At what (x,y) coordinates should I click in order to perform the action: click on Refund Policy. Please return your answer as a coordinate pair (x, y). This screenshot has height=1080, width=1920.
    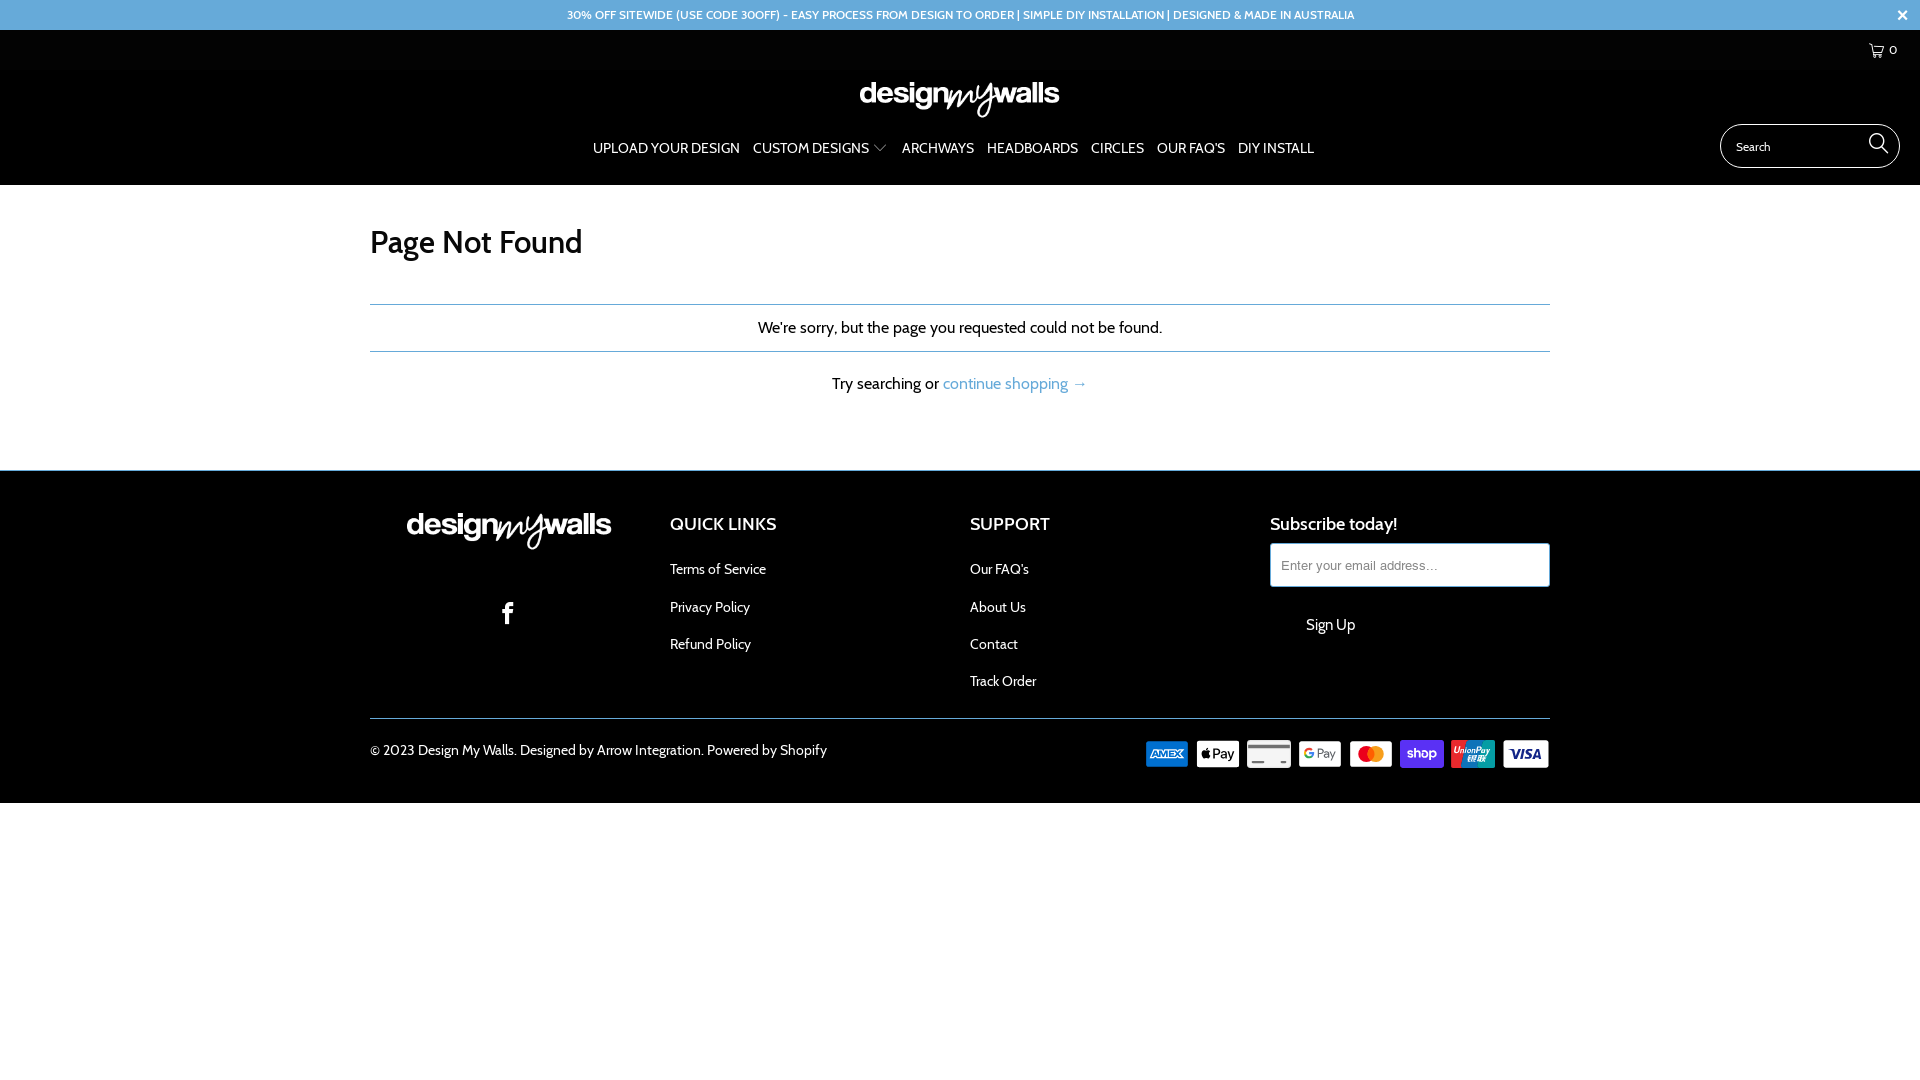
    Looking at the image, I should click on (710, 644).